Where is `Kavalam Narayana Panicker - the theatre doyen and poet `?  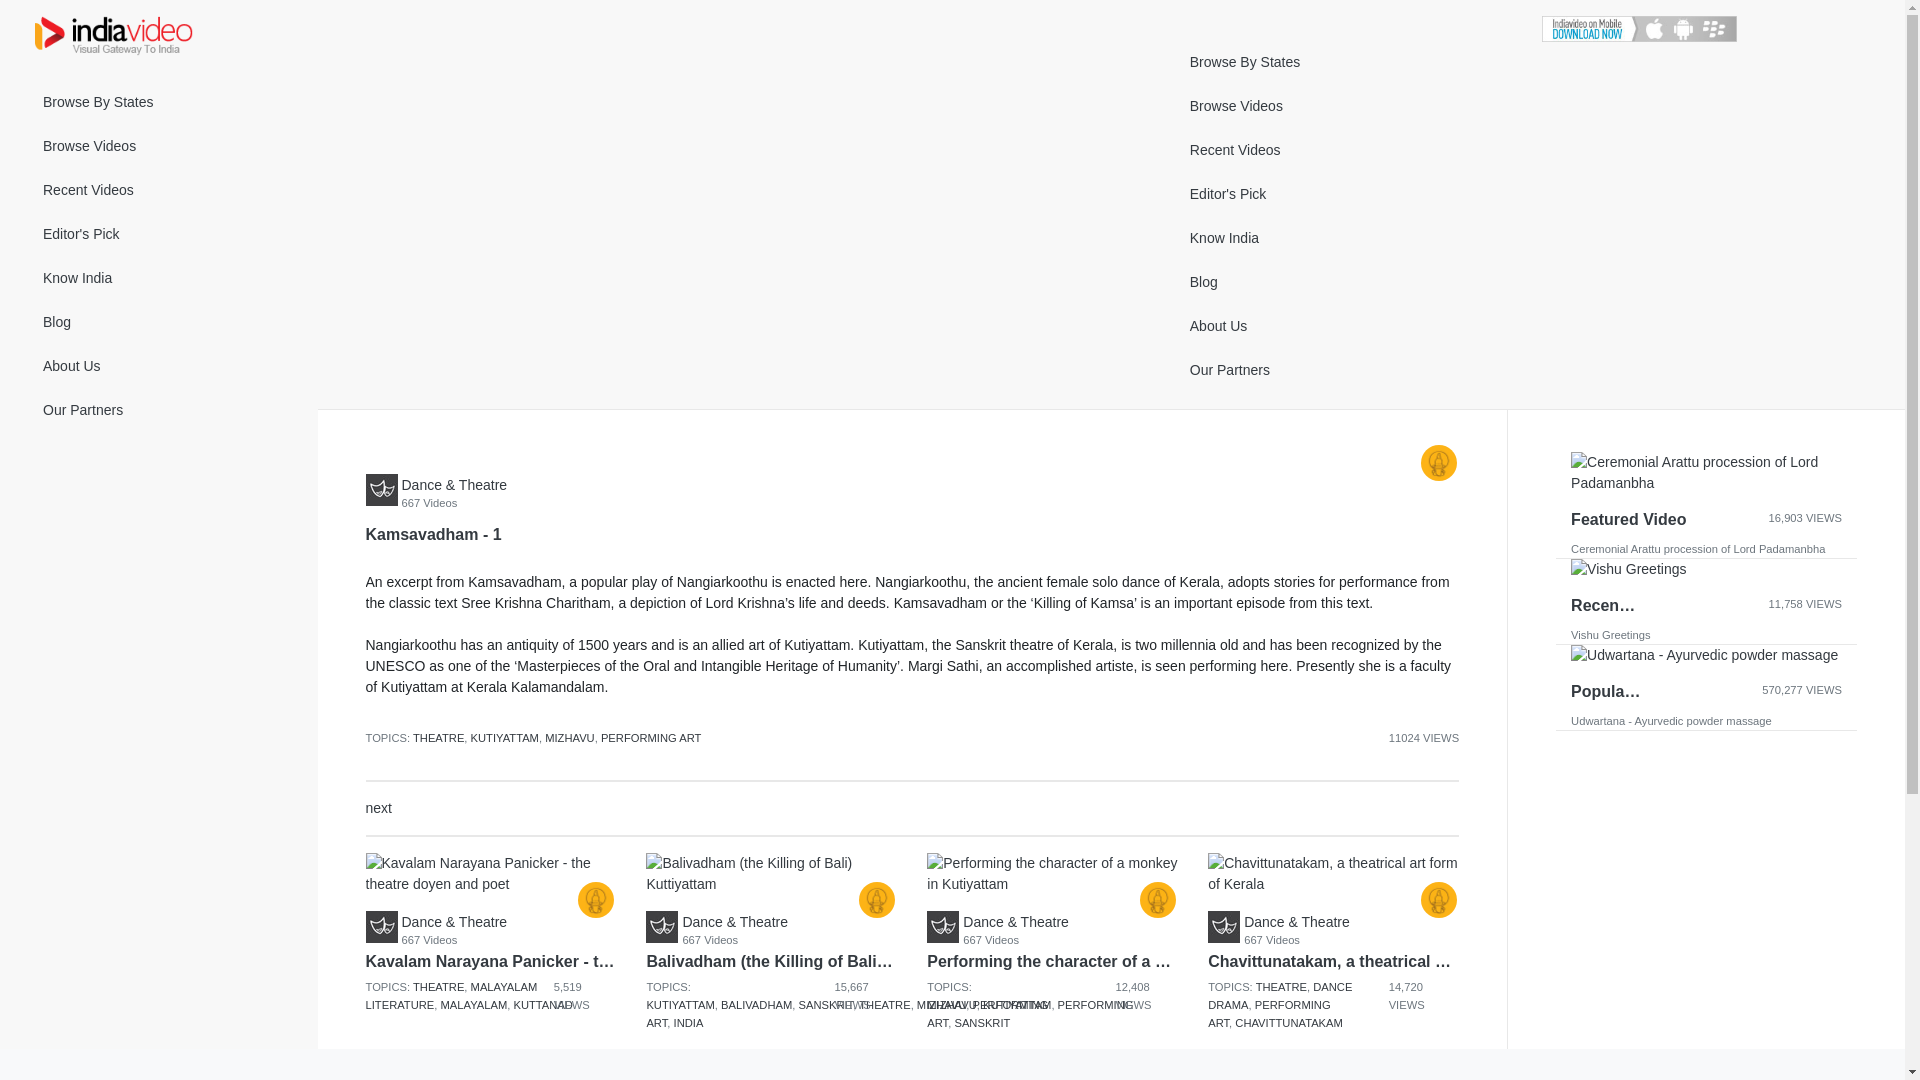 Kavalam Narayana Panicker - the theatre doyen and poet  is located at coordinates (491, 874).